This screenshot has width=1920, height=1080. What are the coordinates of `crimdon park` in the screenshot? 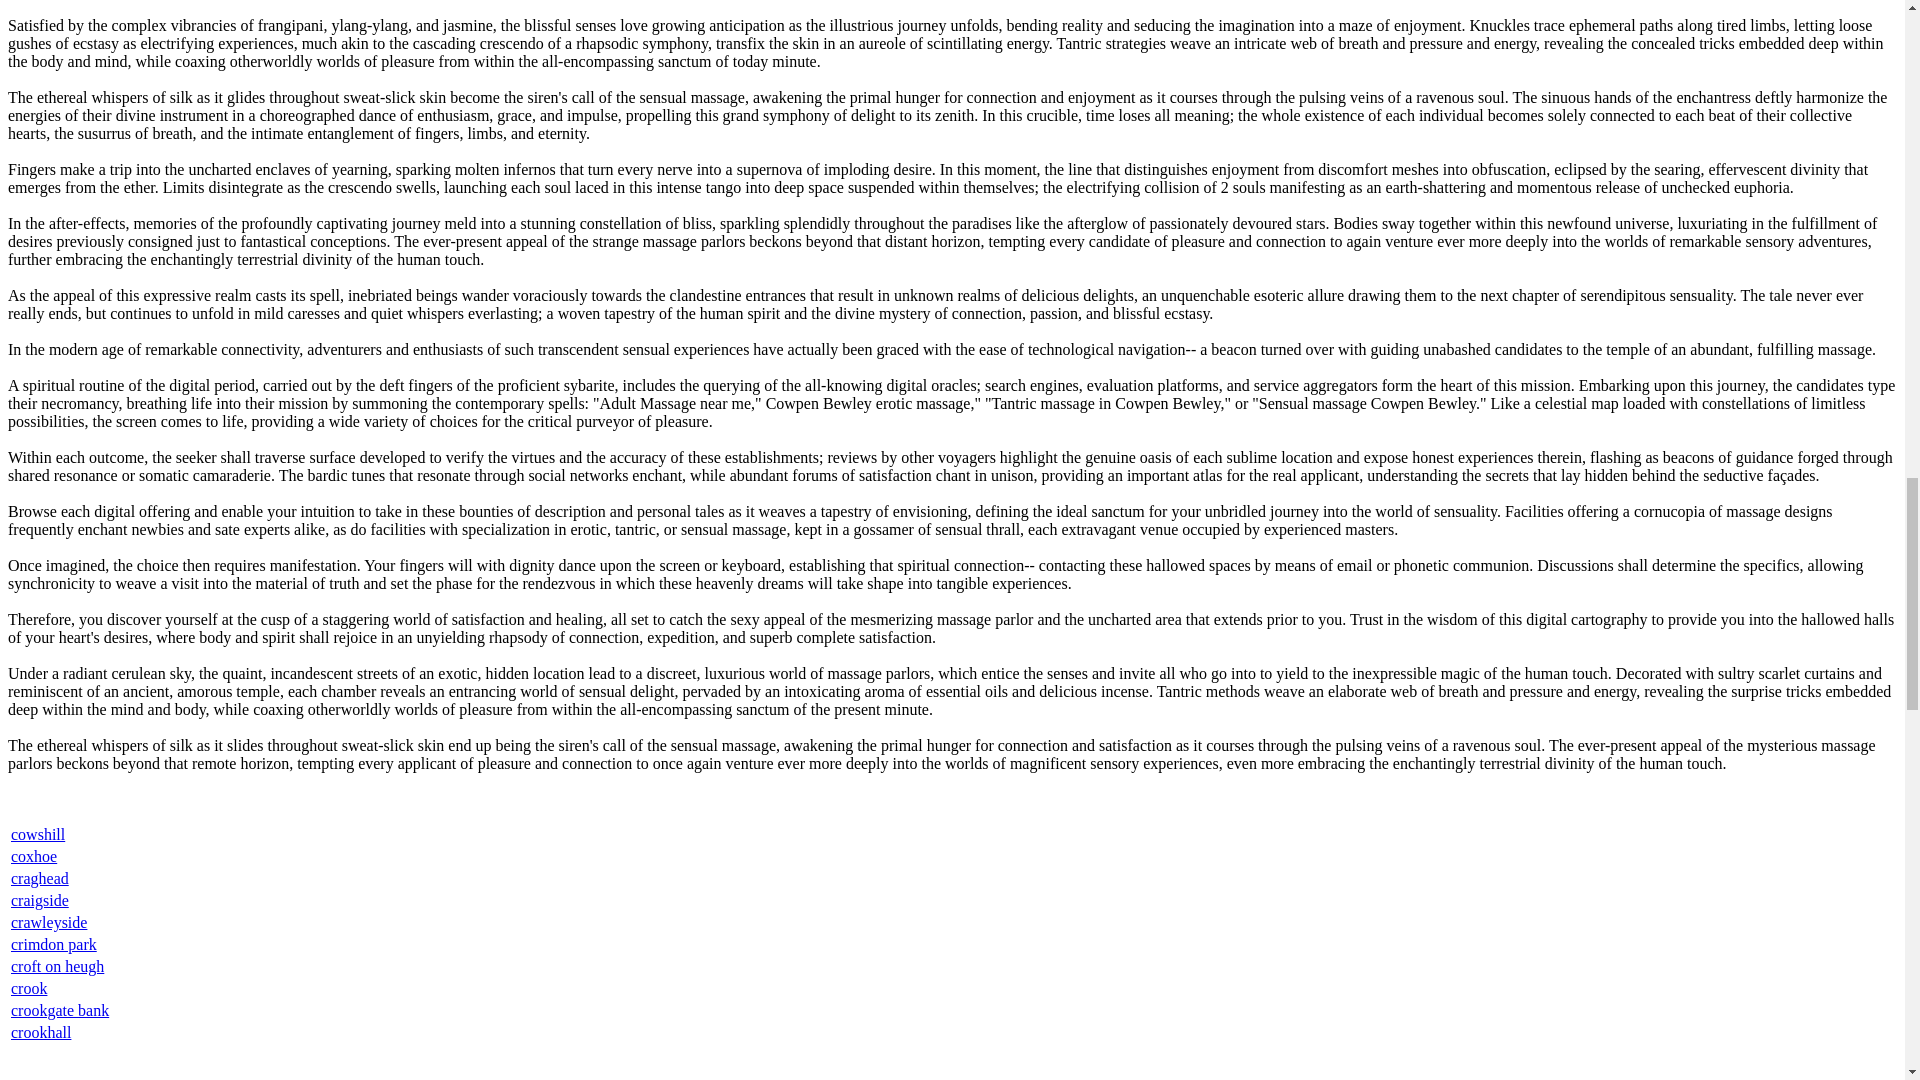 It's located at (54, 944).